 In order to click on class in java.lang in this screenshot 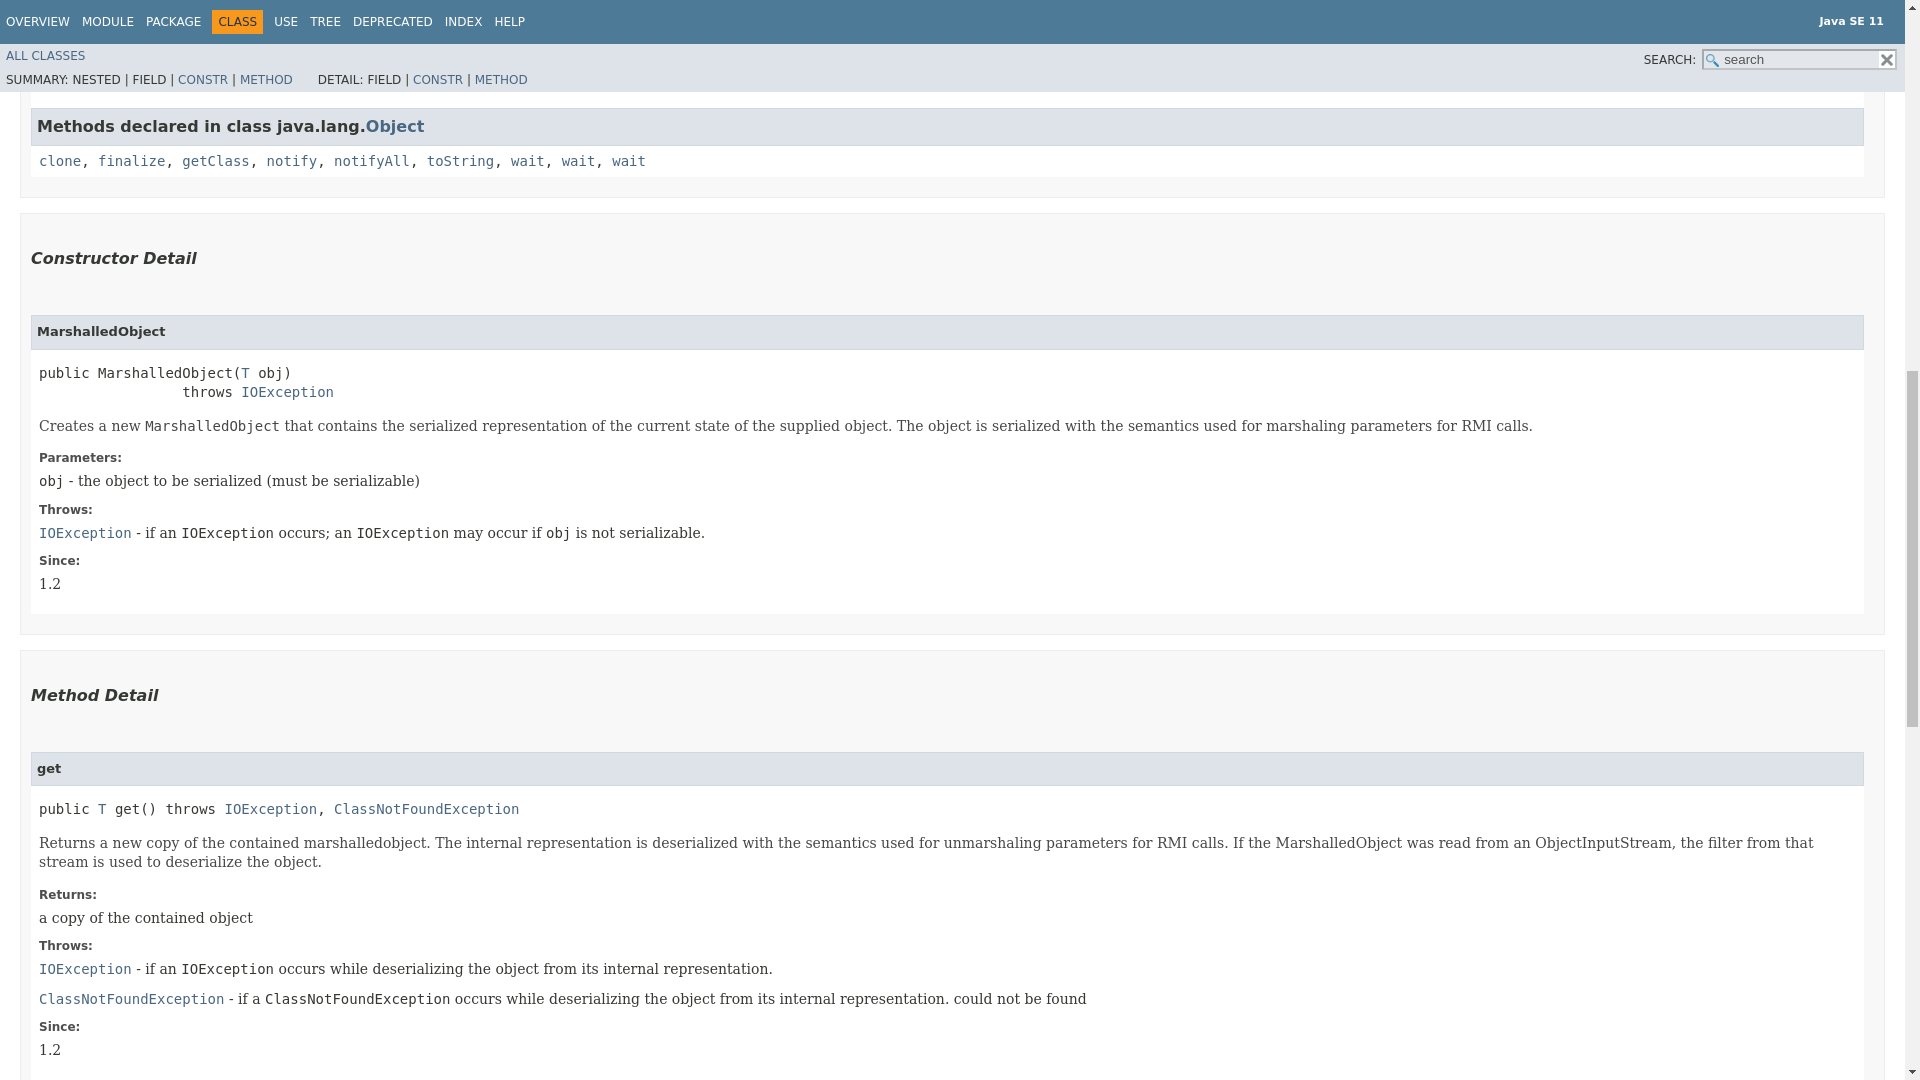, I will do `click(395, 126)`.